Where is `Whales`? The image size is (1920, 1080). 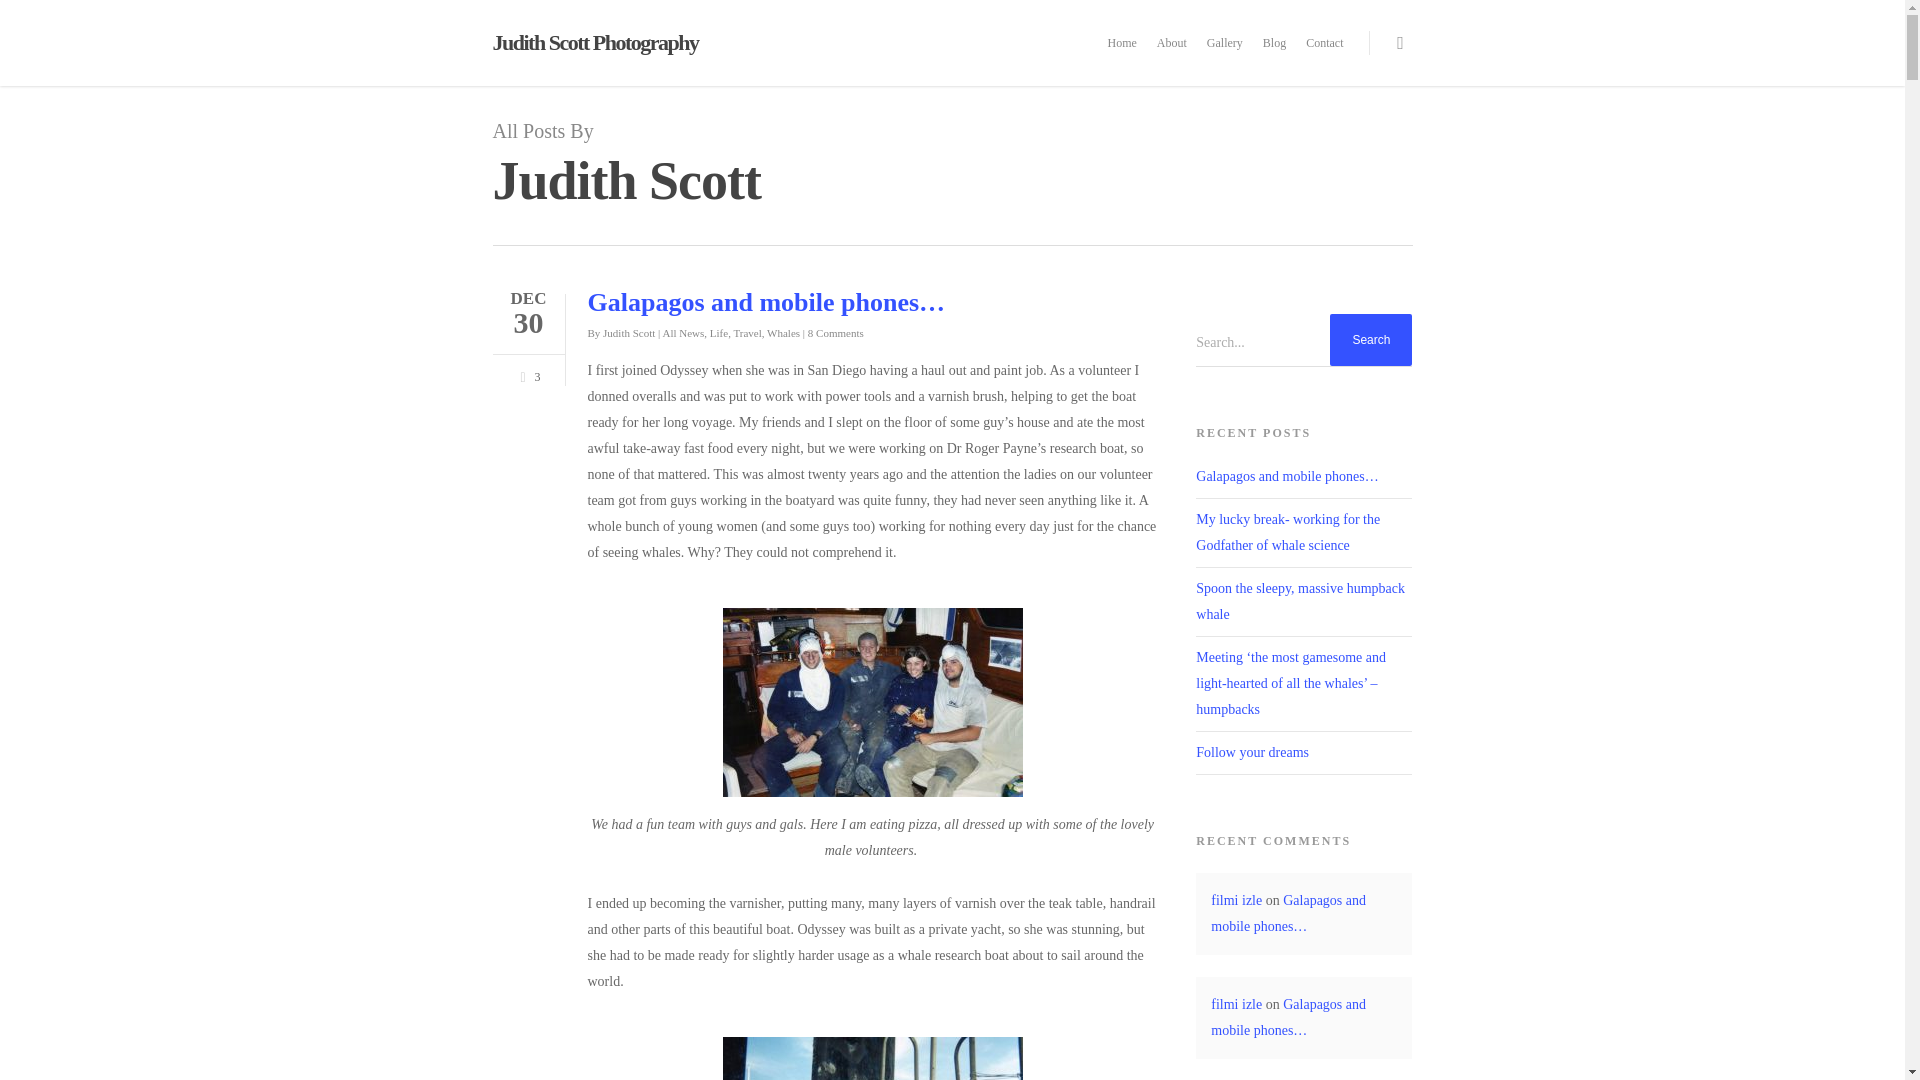
Whales is located at coordinates (783, 333).